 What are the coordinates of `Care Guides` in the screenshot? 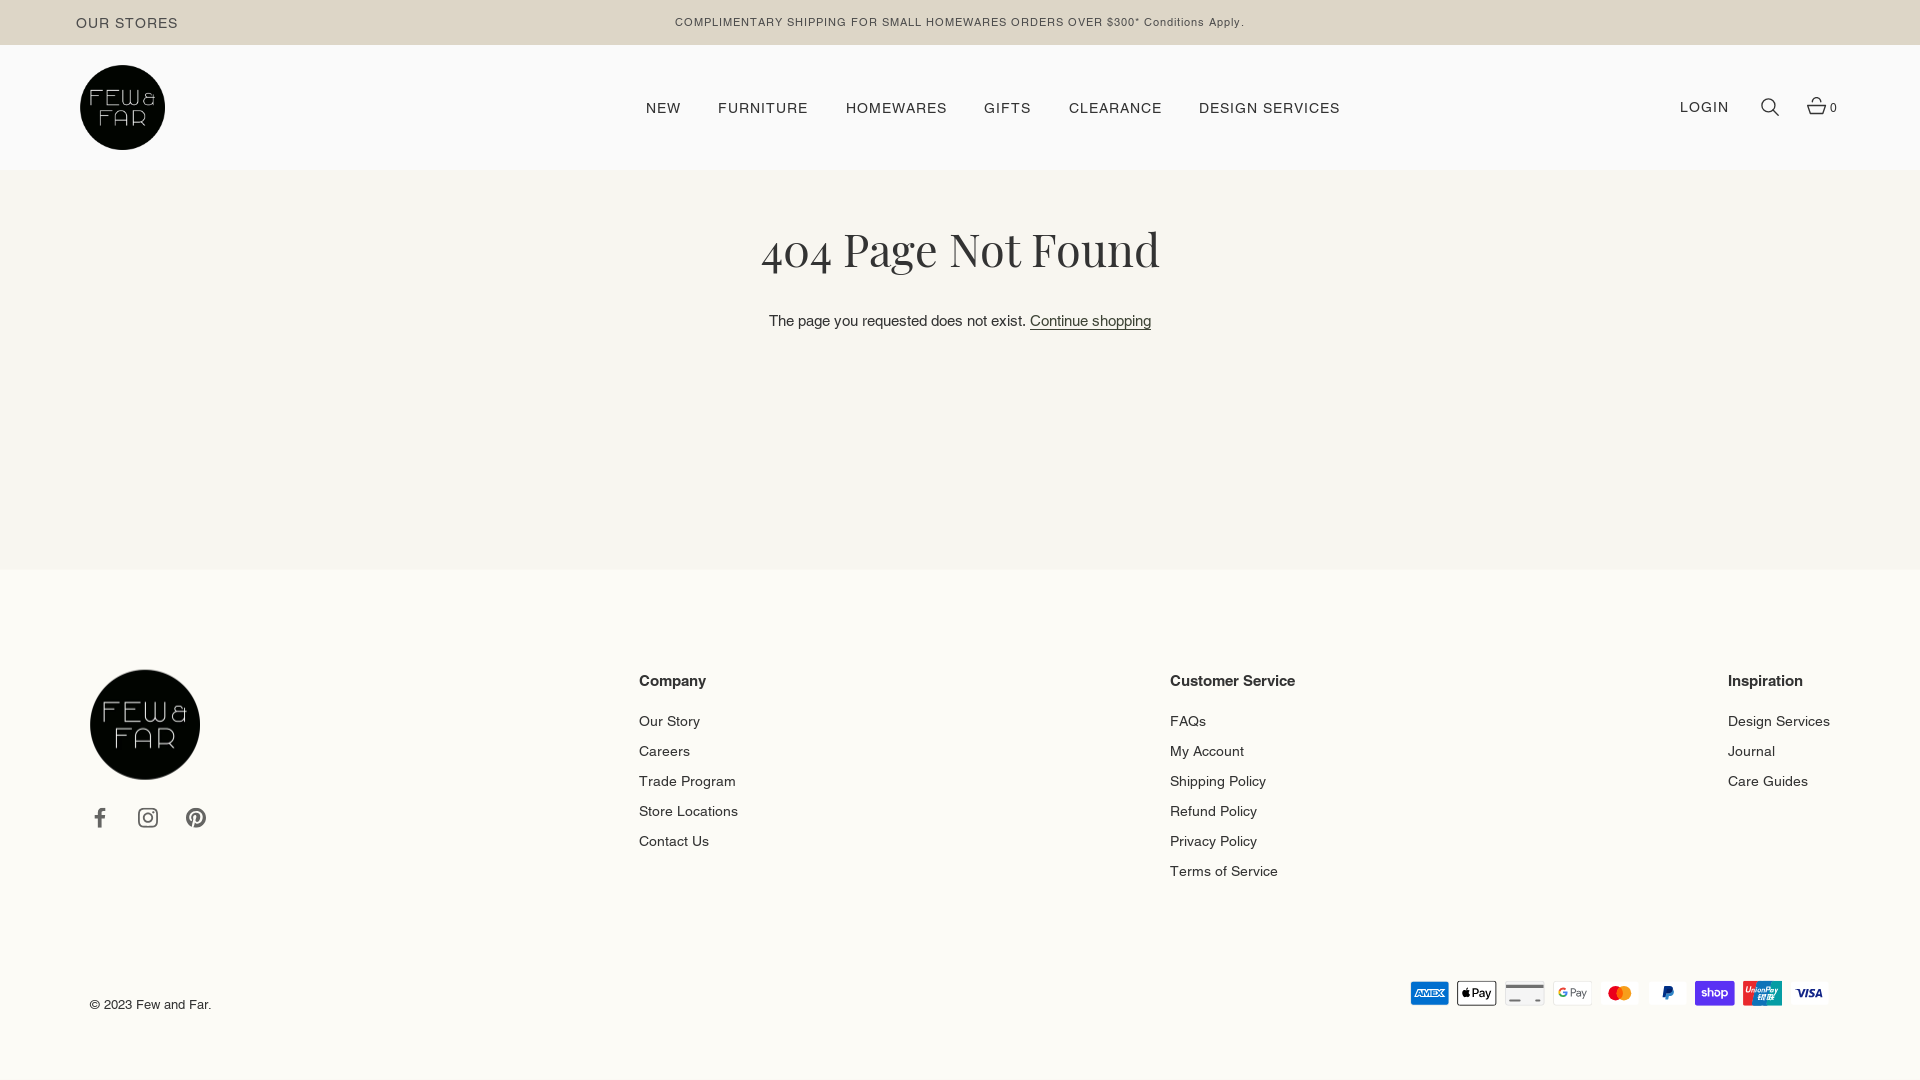 It's located at (1768, 778).